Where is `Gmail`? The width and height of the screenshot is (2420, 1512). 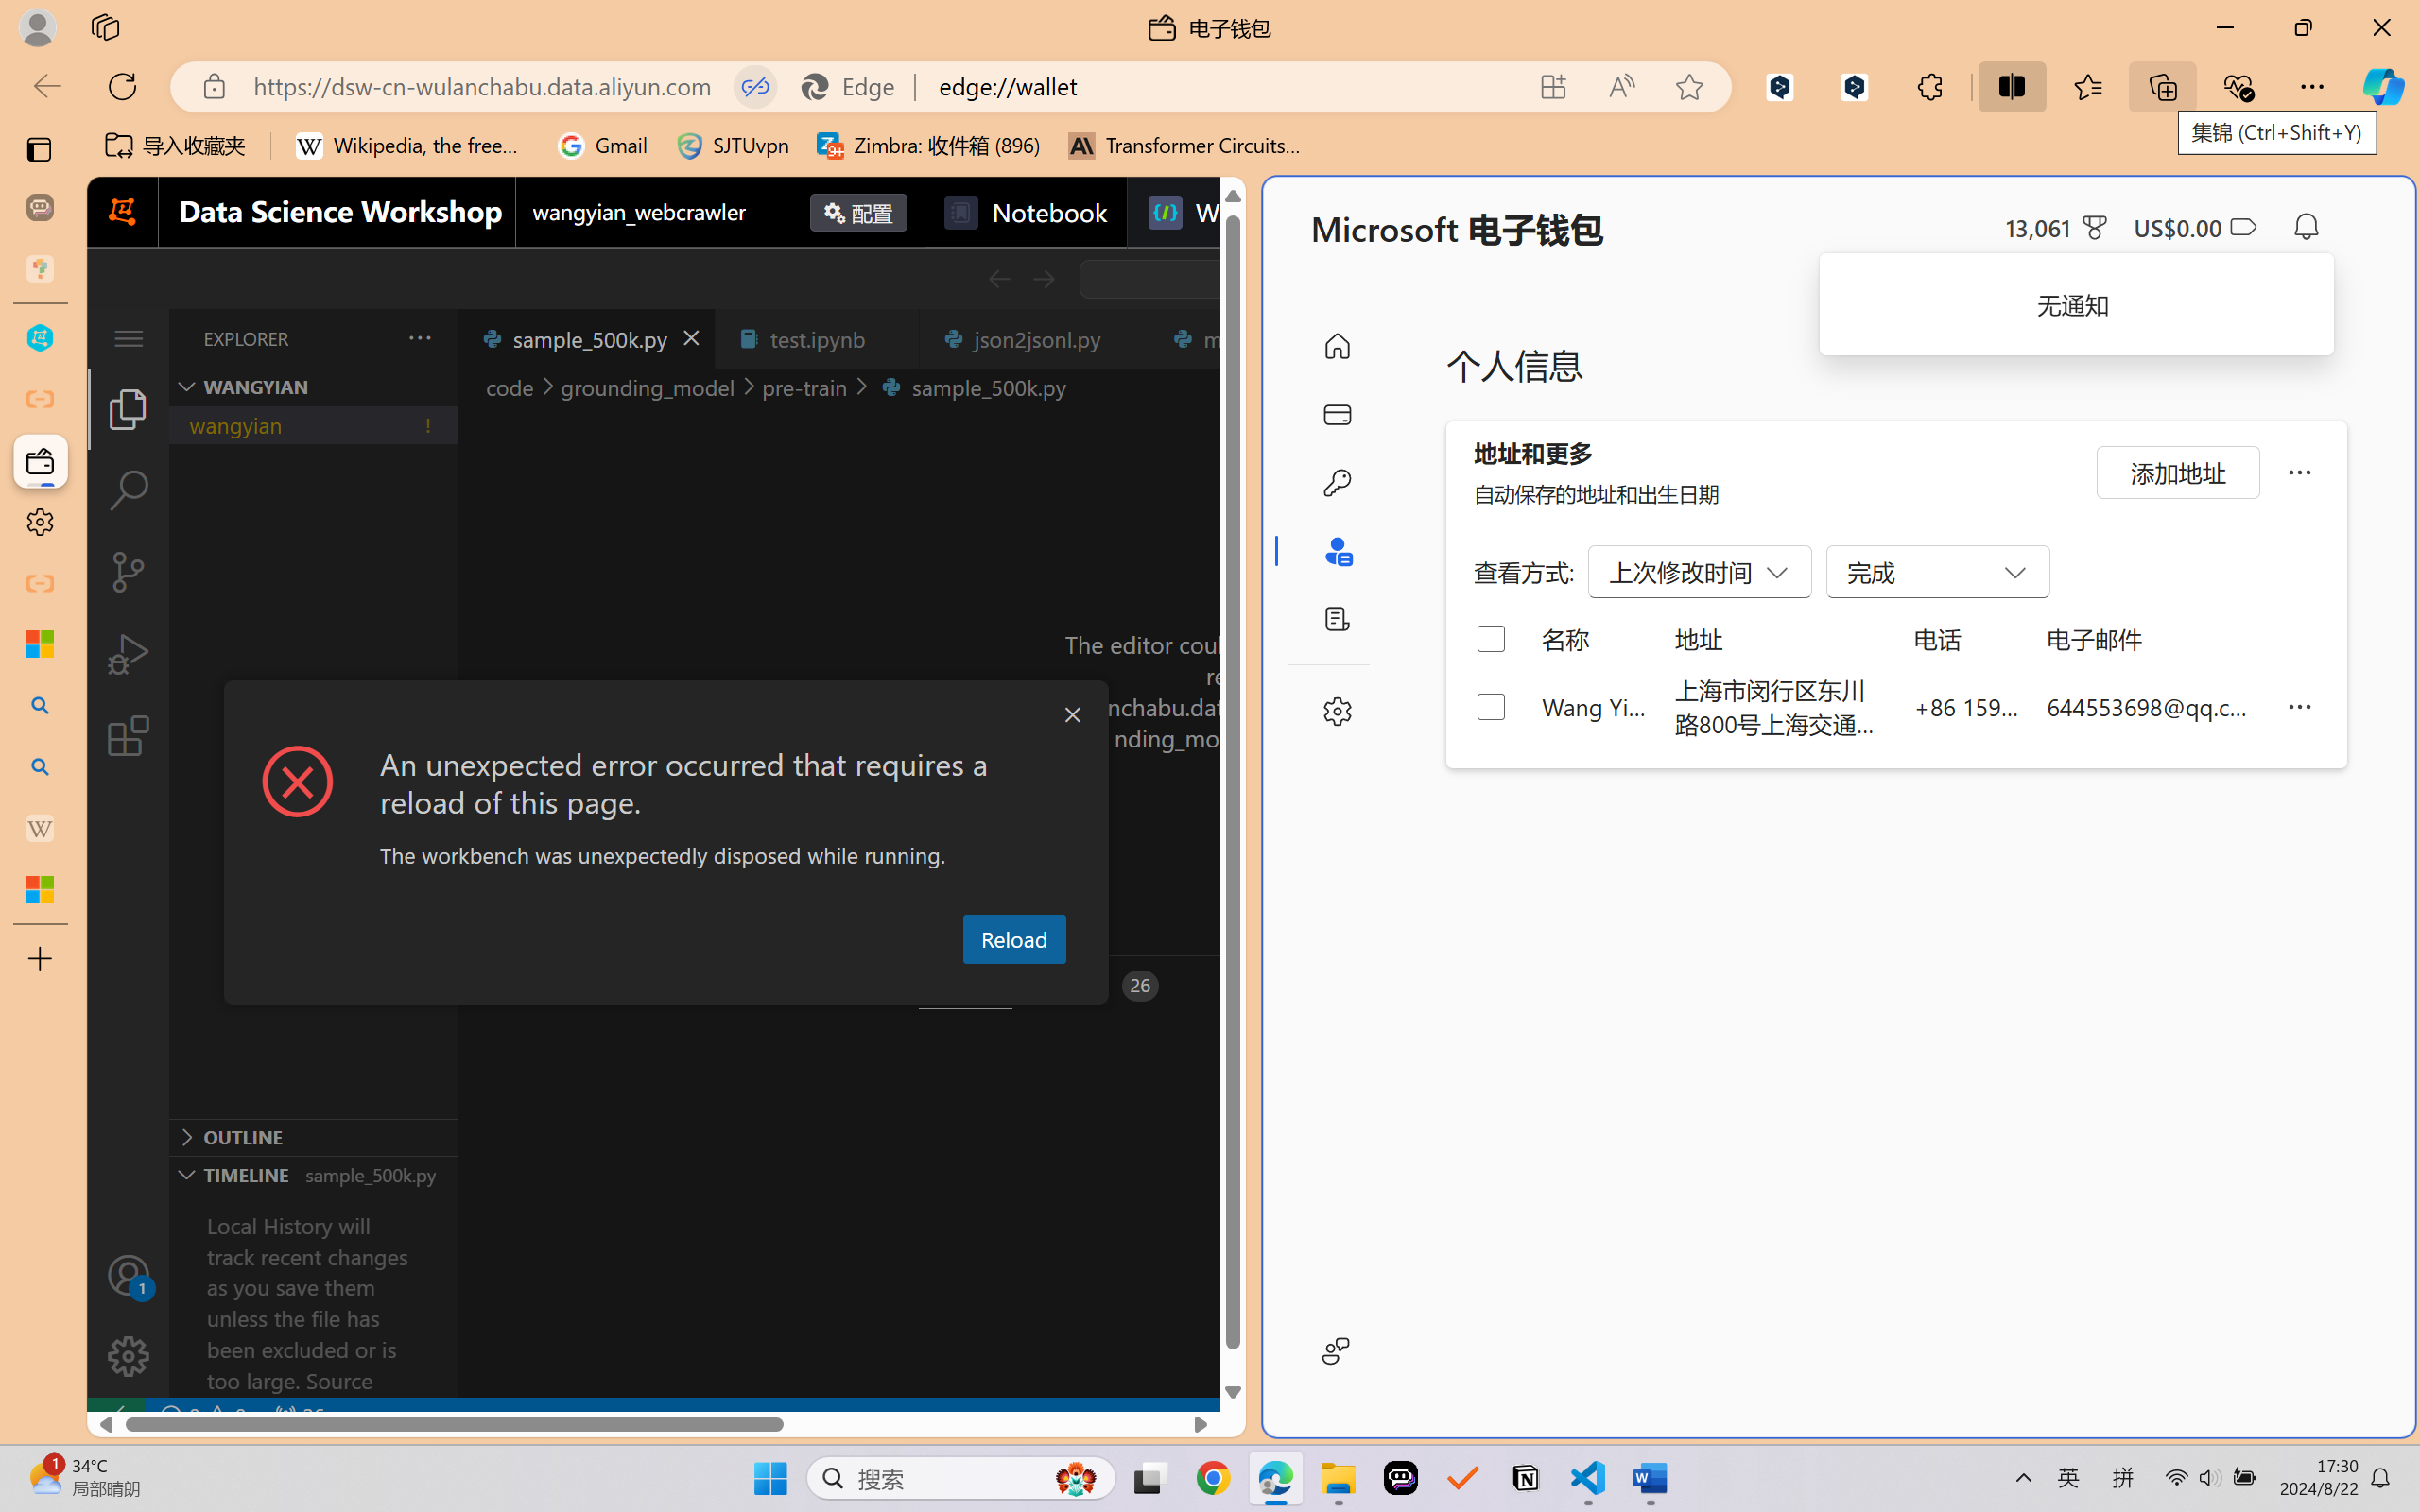 Gmail is located at coordinates (602, 146).